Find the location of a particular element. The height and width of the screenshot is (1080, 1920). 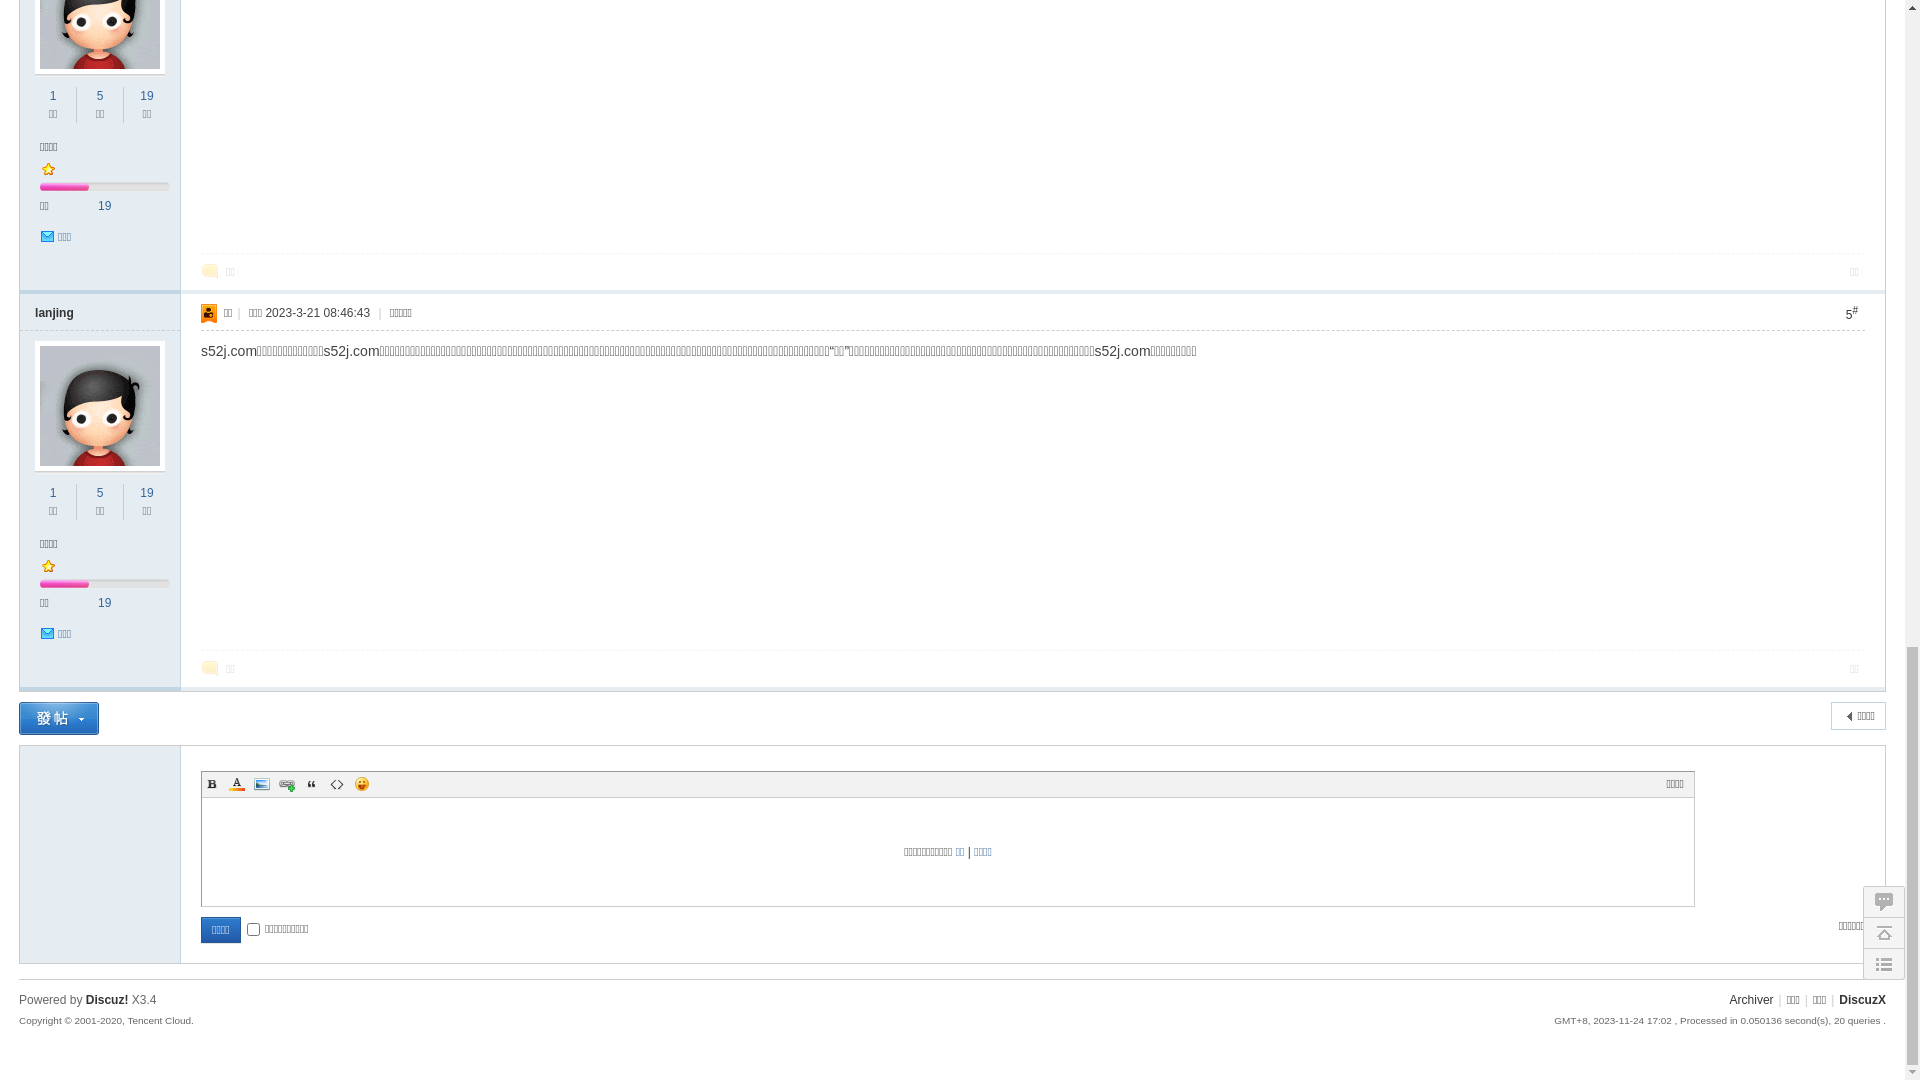

5 is located at coordinates (100, 937).